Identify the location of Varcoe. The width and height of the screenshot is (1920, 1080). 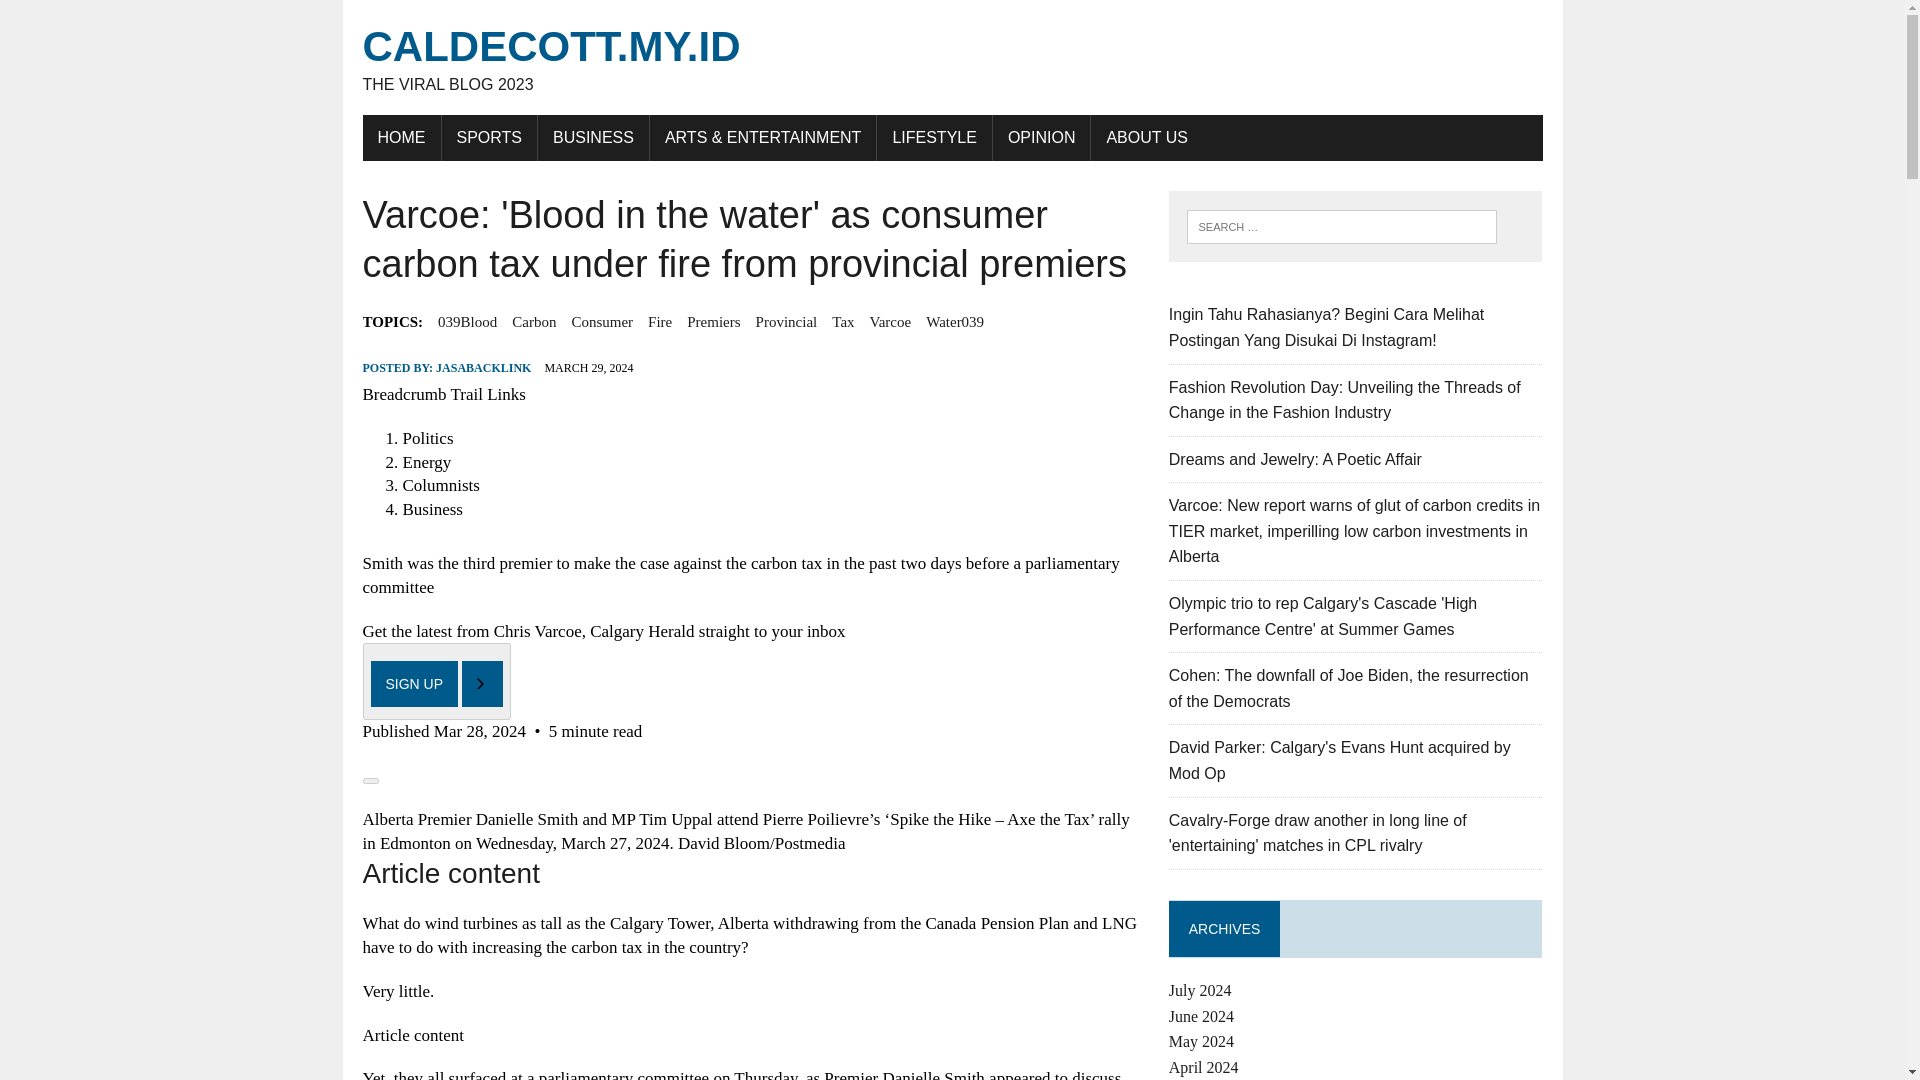
(890, 321).